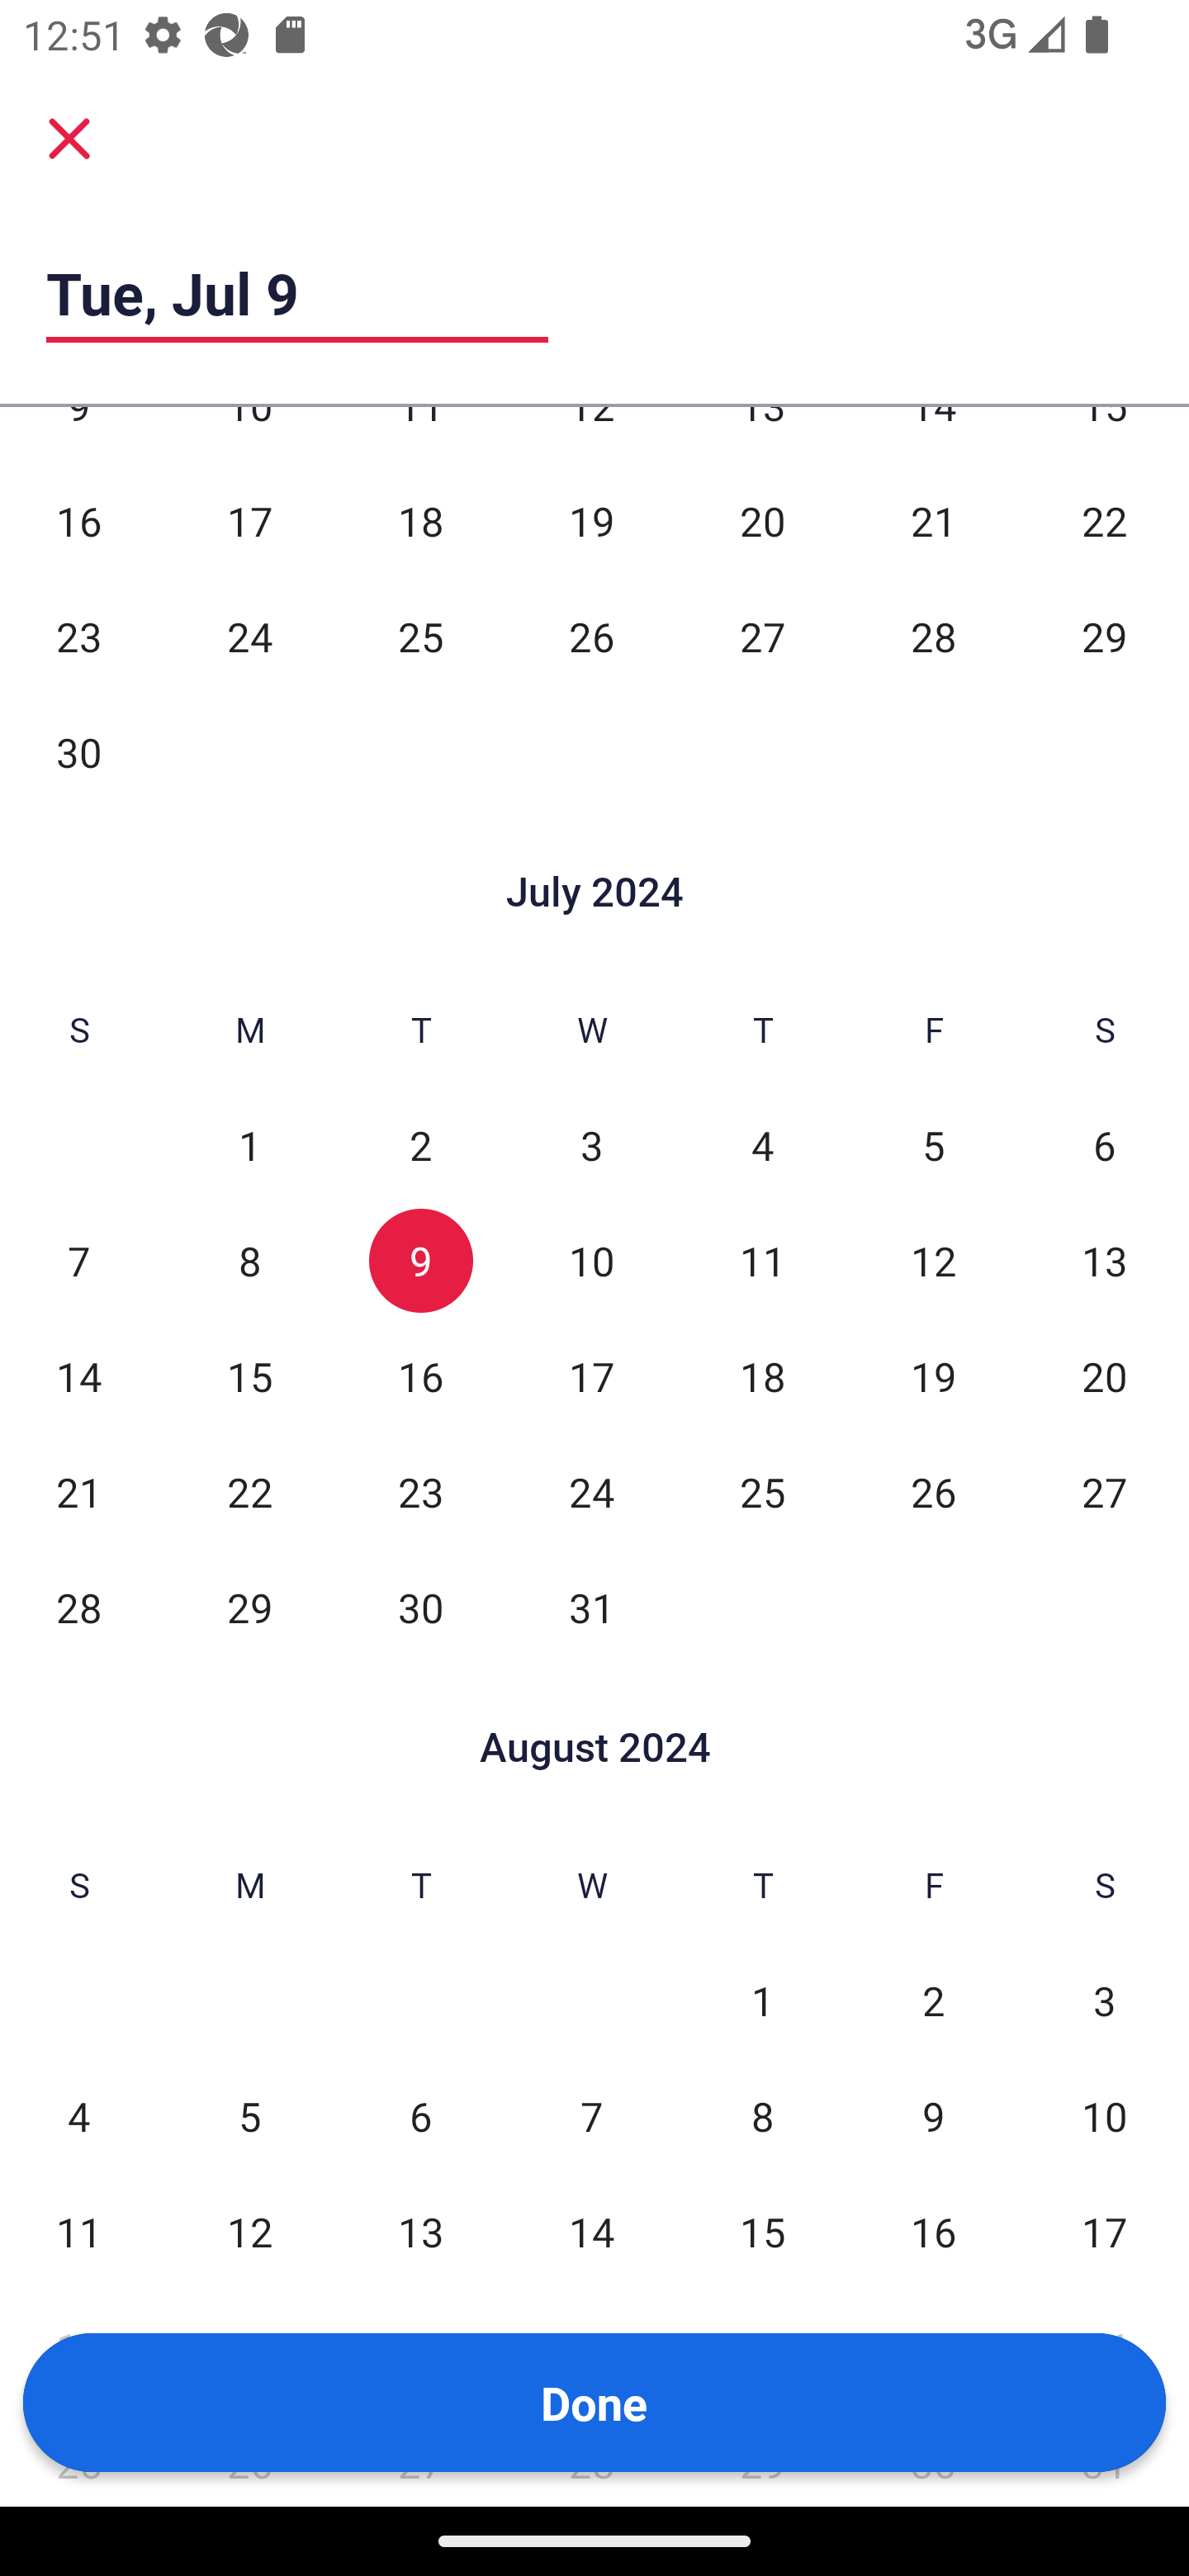  I want to click on 6 Tue, Aug 6, Not Selected, so click(421, 2115).